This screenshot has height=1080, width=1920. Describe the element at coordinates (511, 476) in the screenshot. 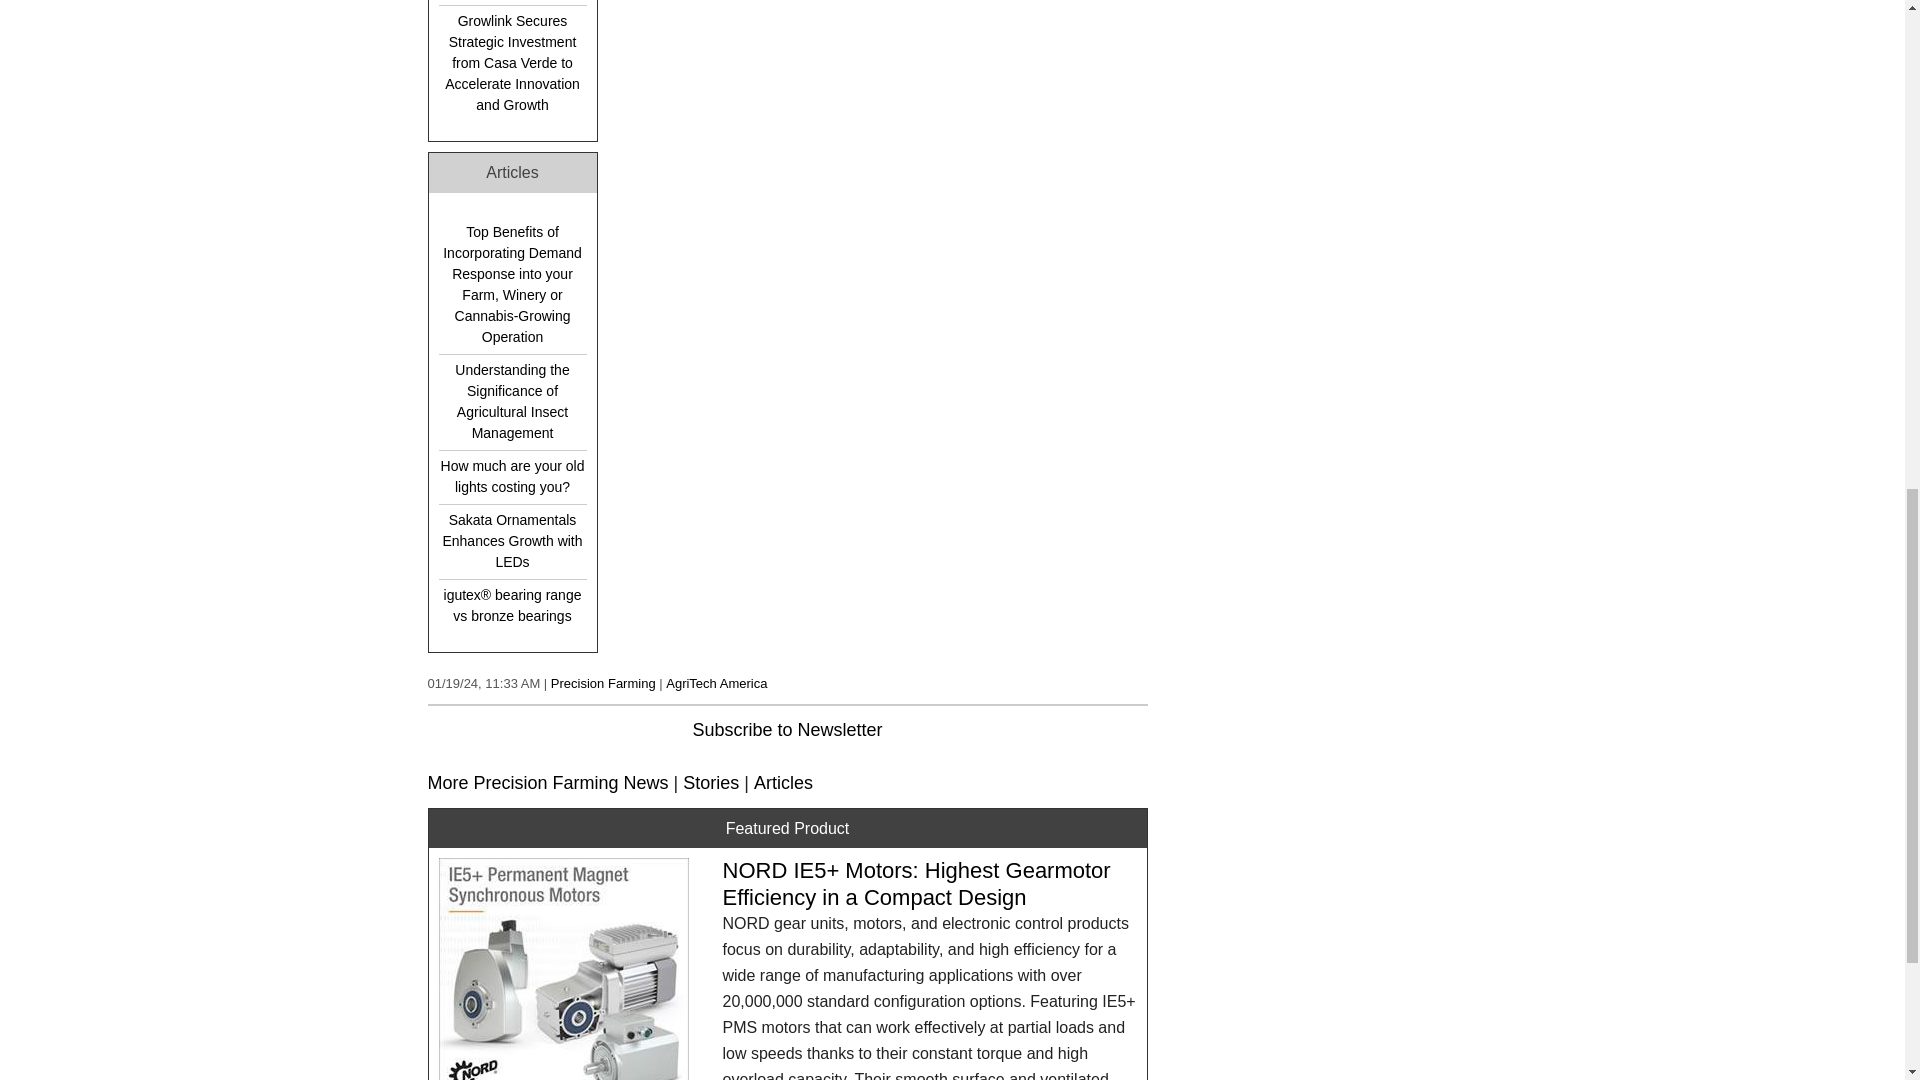

I see `How much are your old lights costing you?` at that location.